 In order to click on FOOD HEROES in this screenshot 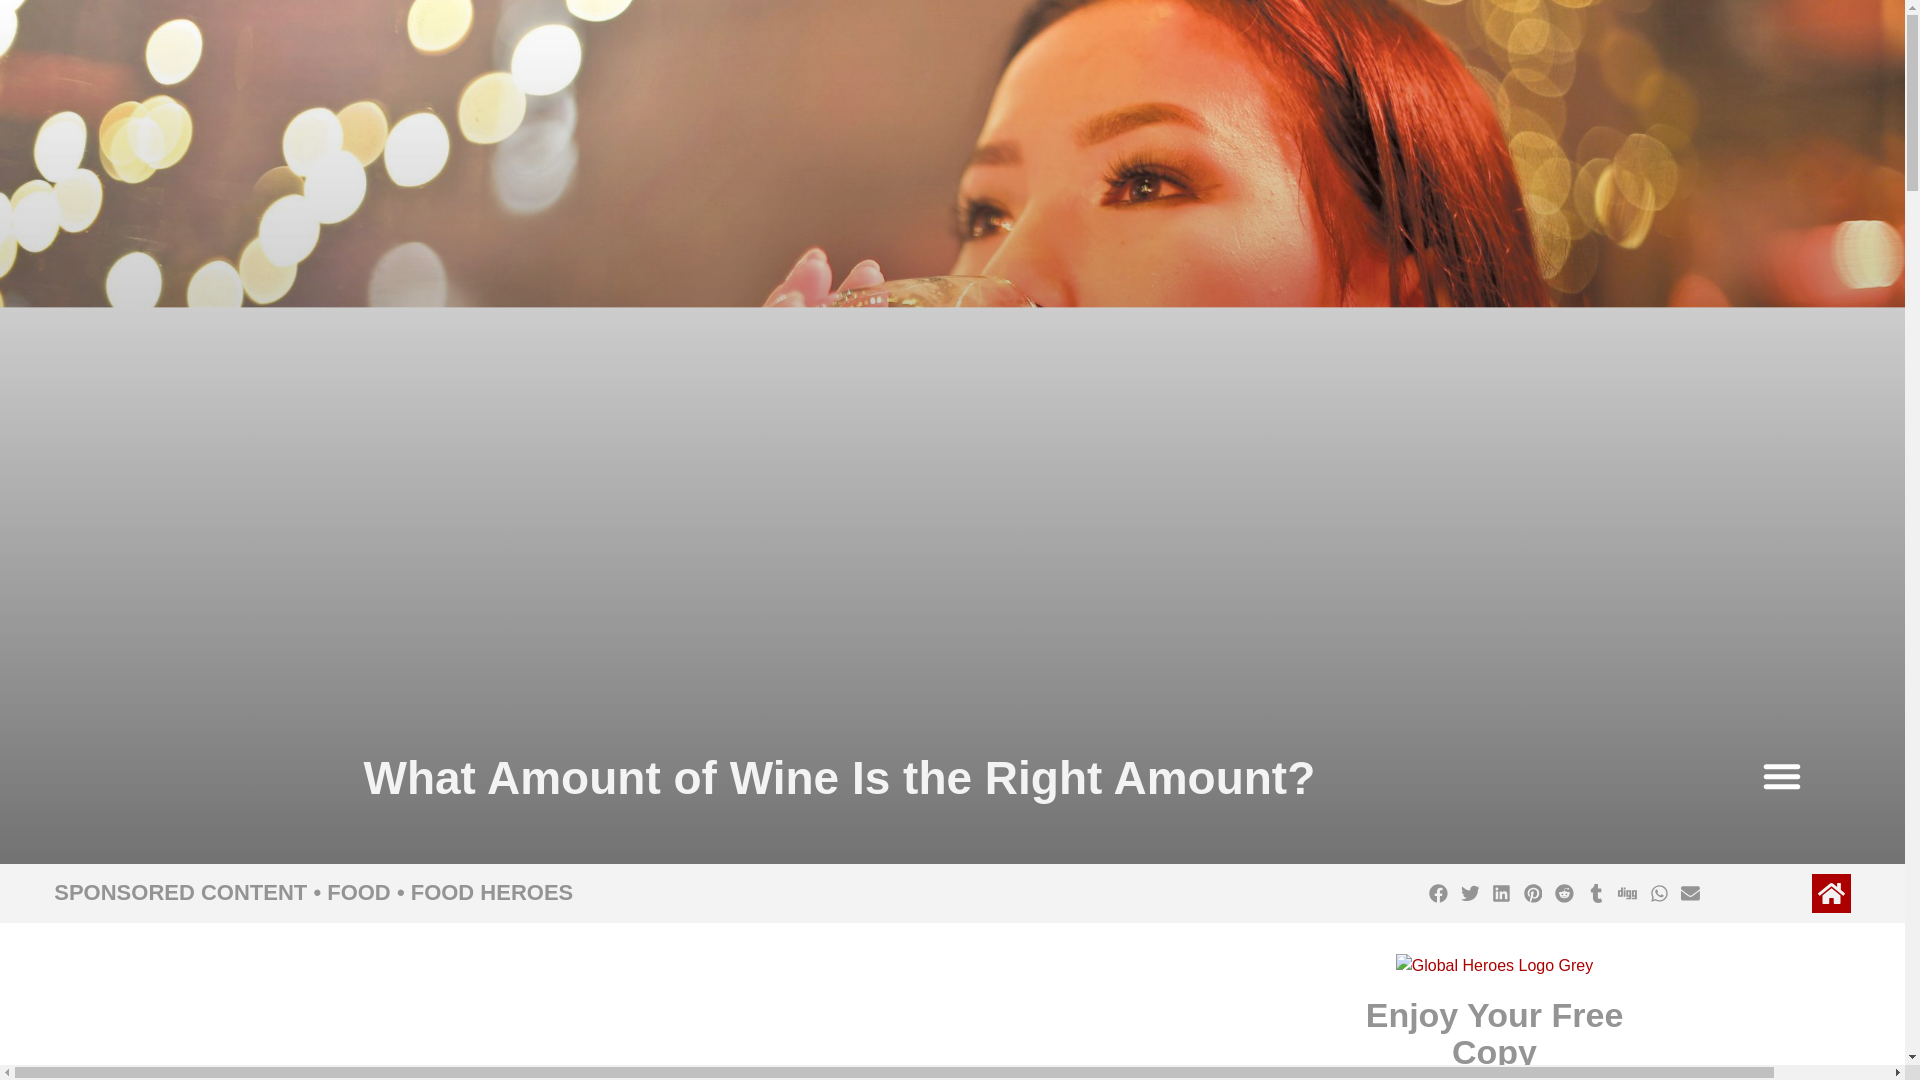, I will do `click(492, 892)`.